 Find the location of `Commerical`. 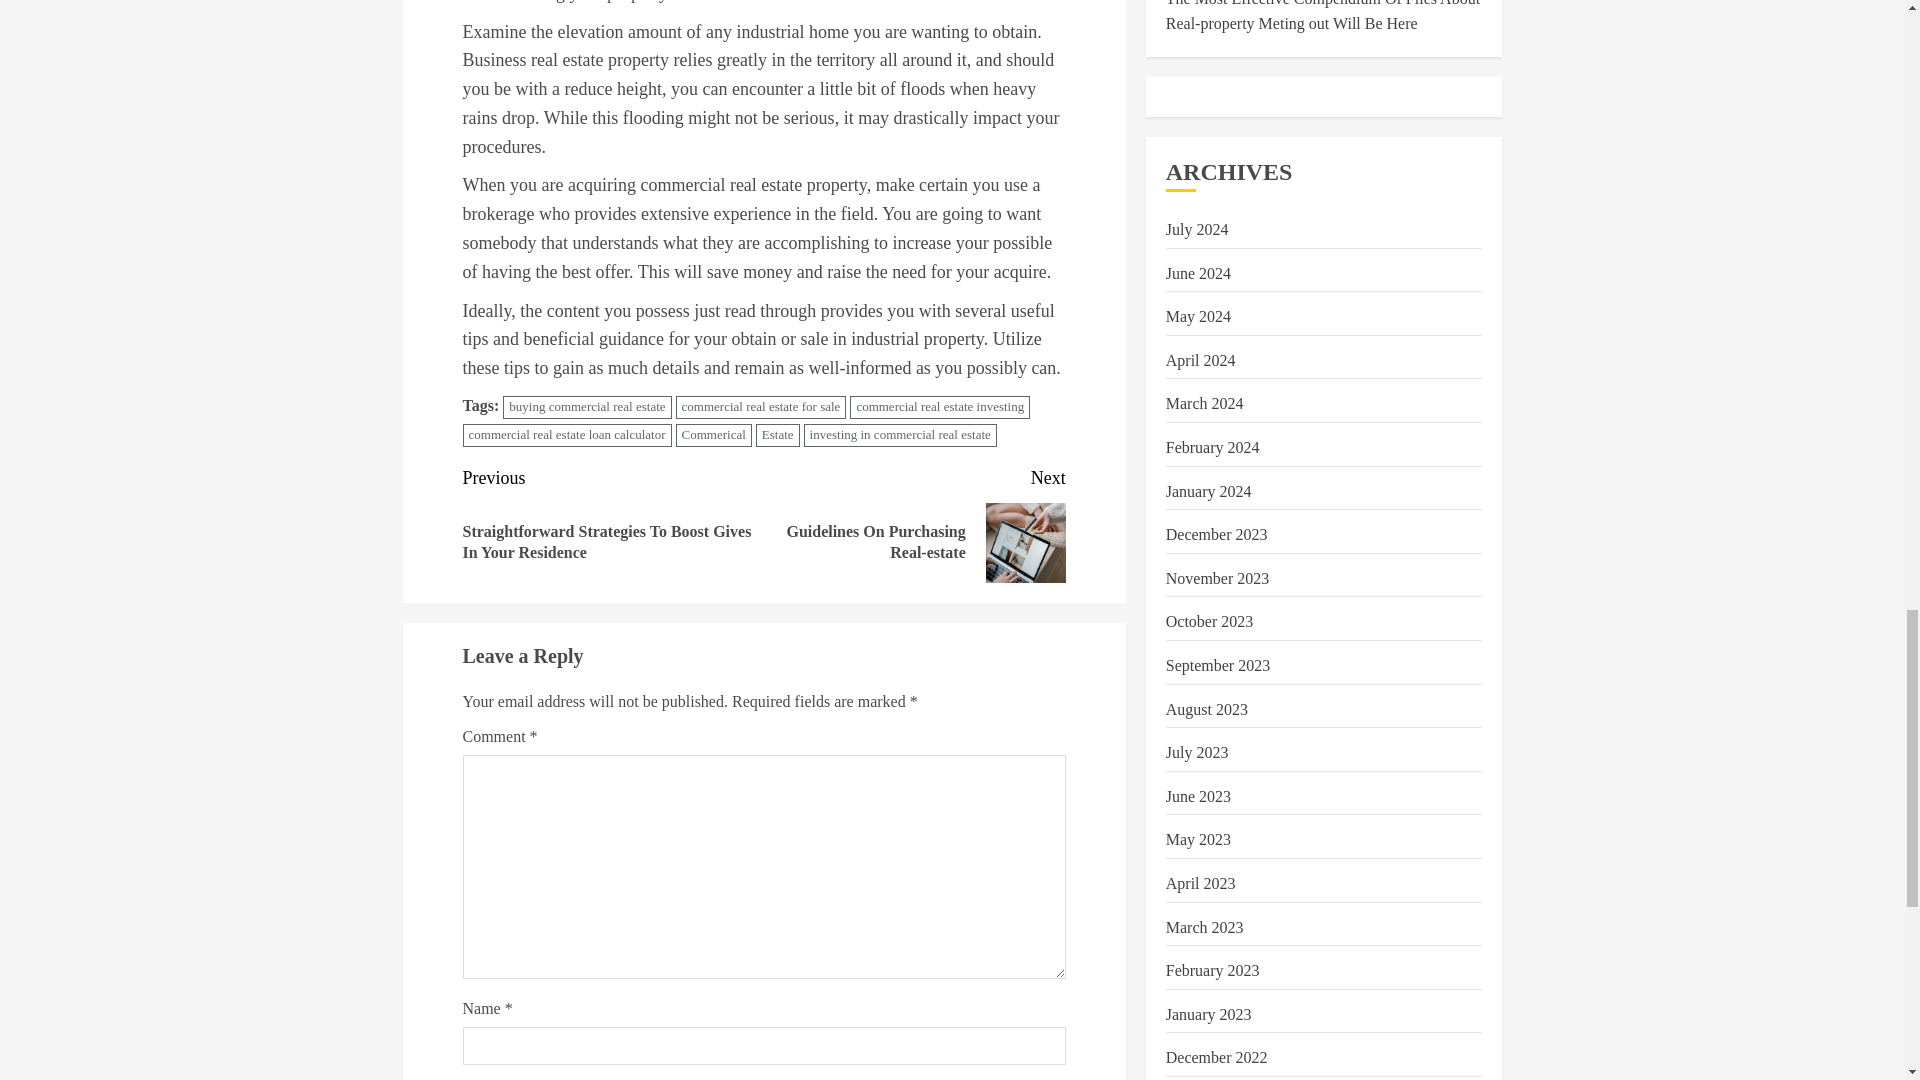

Commerical is located at coordinates (914, 524).